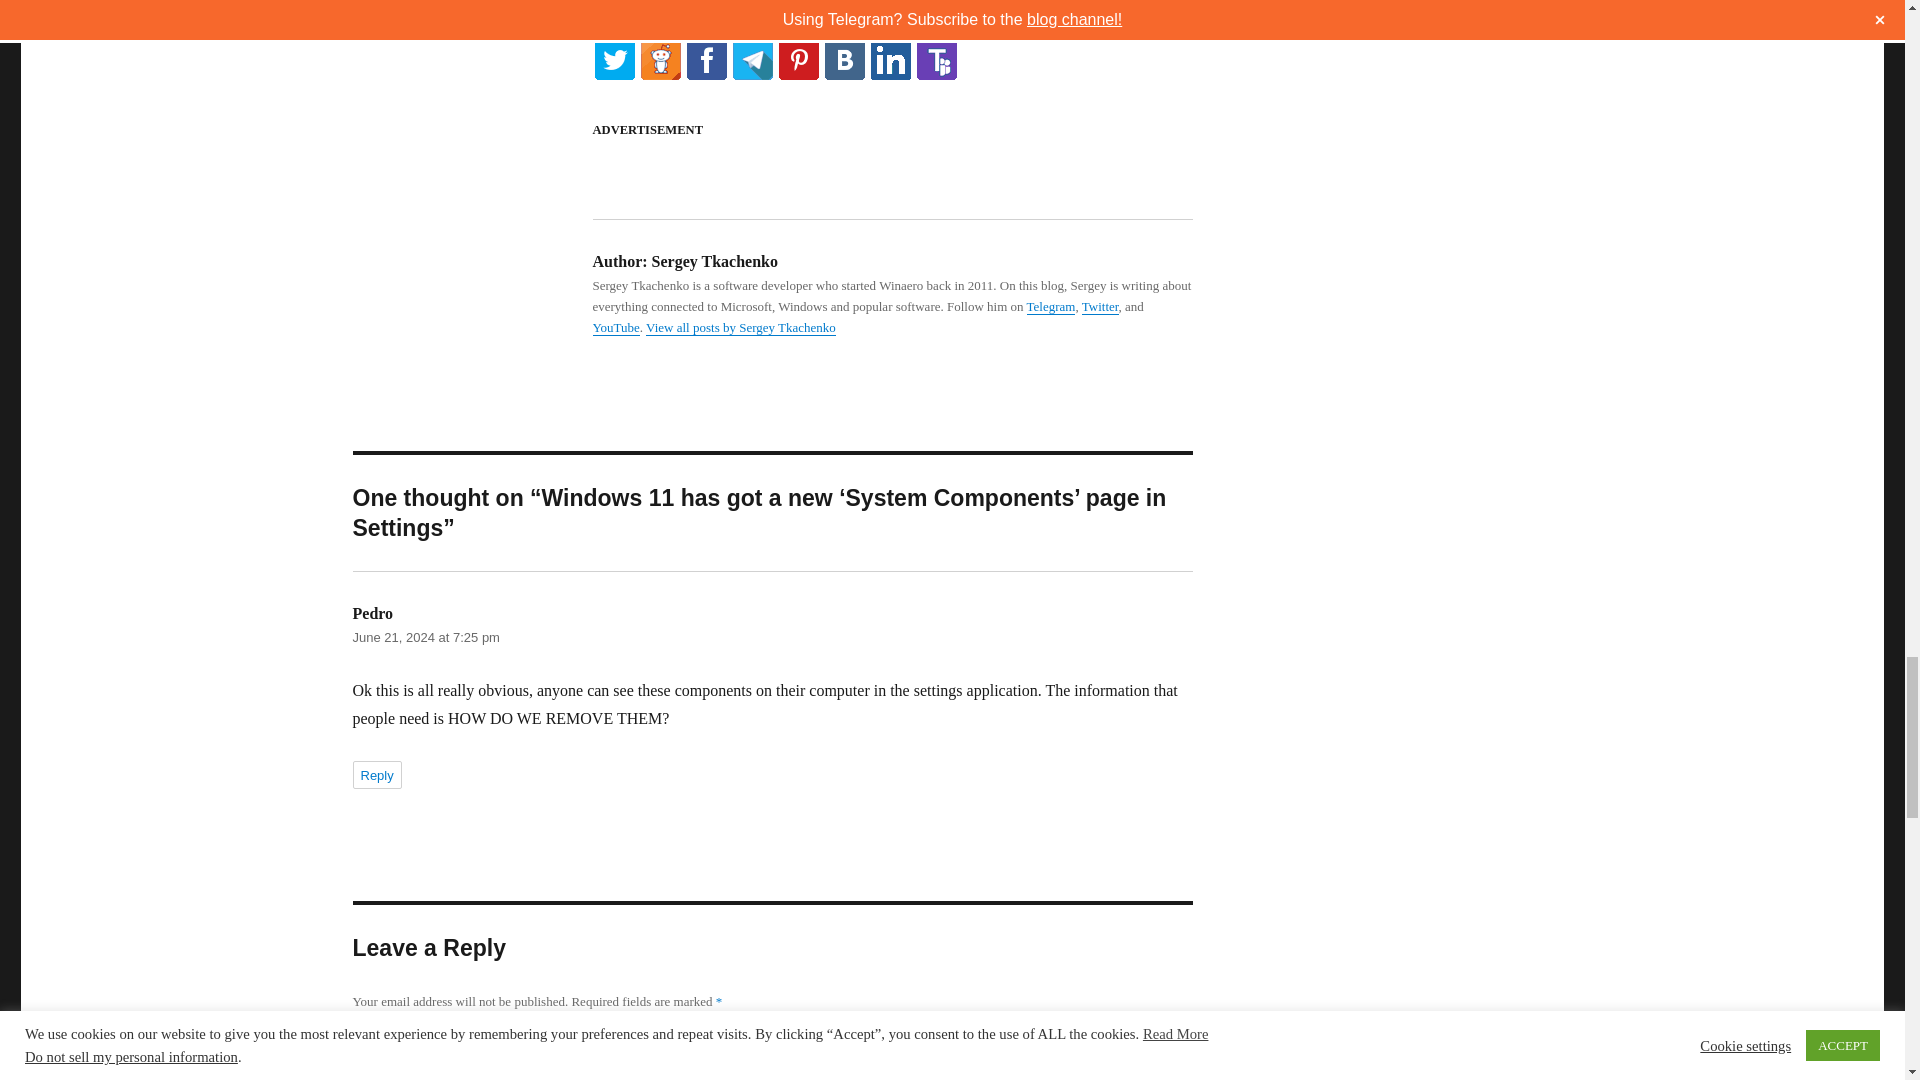  What do you see at coordinates (1100, 306) in the screenshot?
I see `Twitter` at bounding box center [1100, 306].